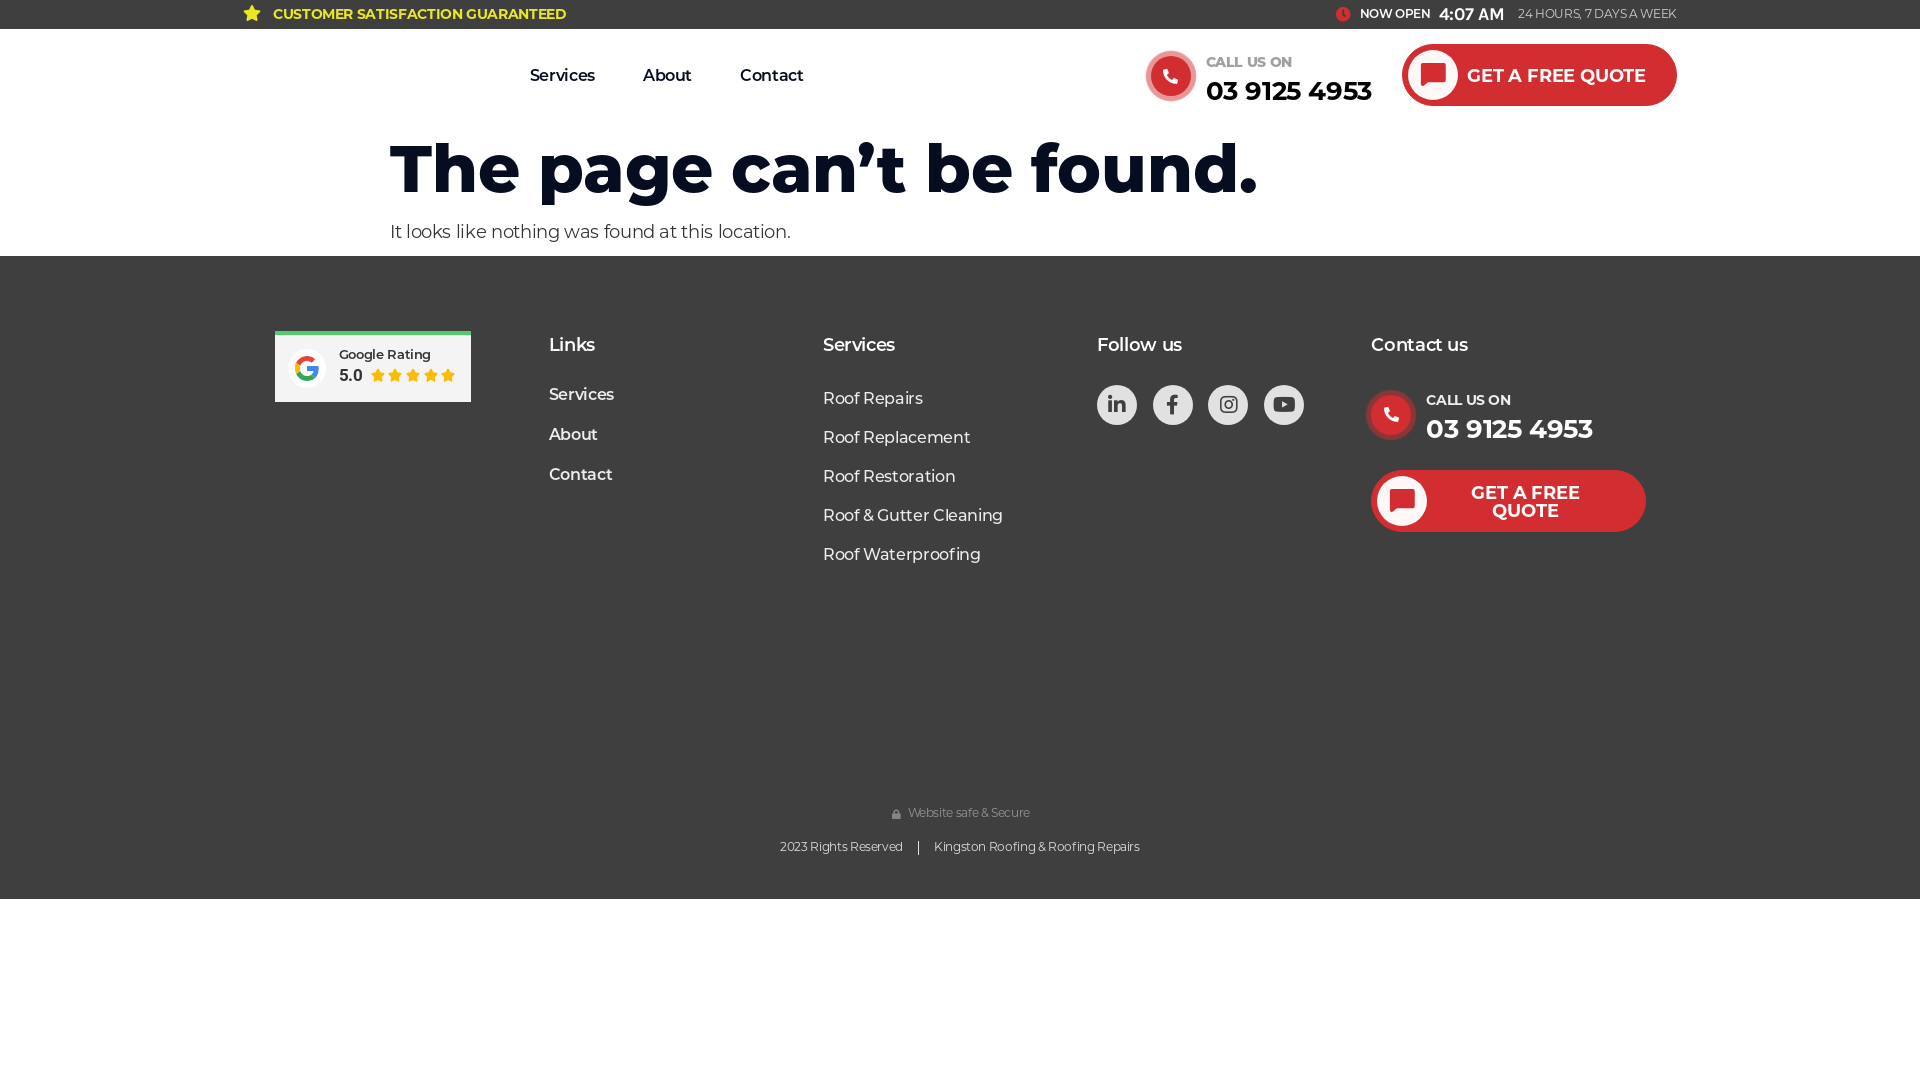  Describe the element at coordinates (1468, 400) in the screenshot. I see `CALL US ON` at that location.